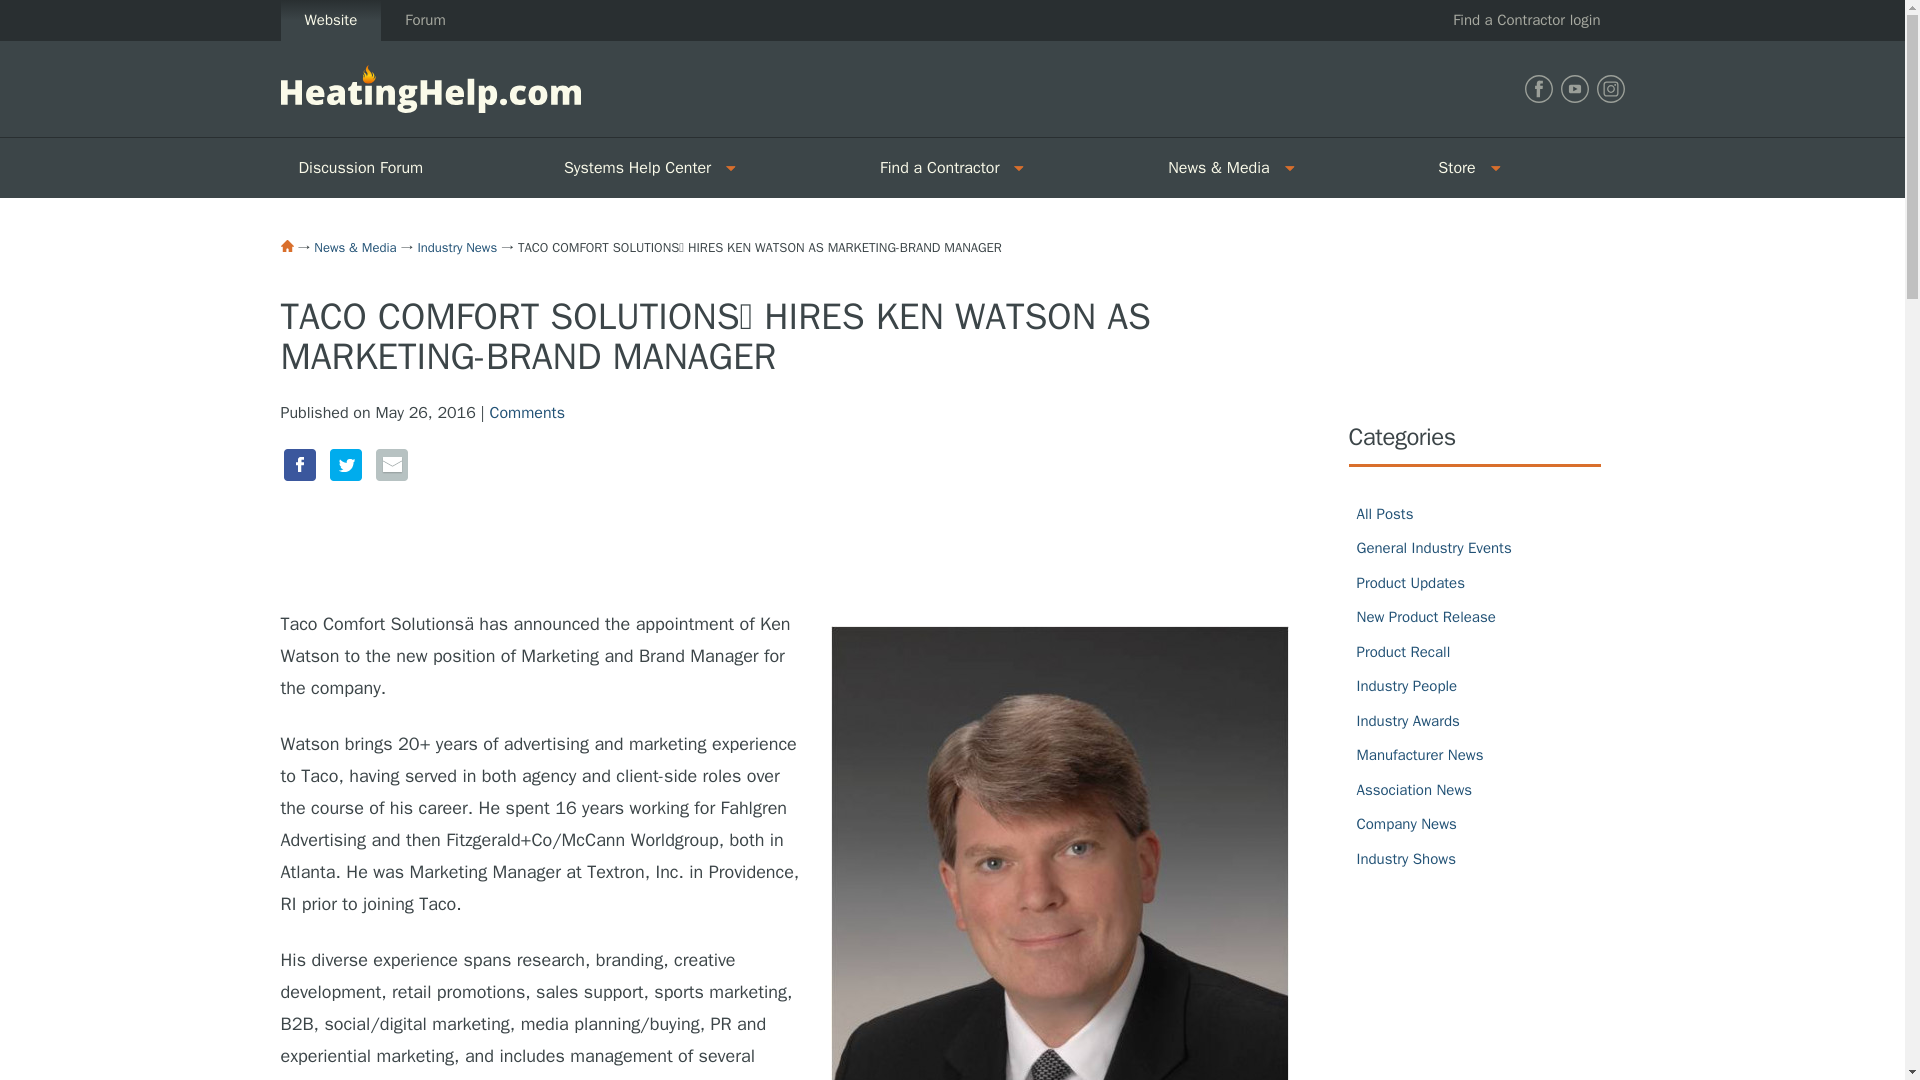 The height and width of the screenshot is (1080, 1920). I want to click on Home, so click(286, 245).